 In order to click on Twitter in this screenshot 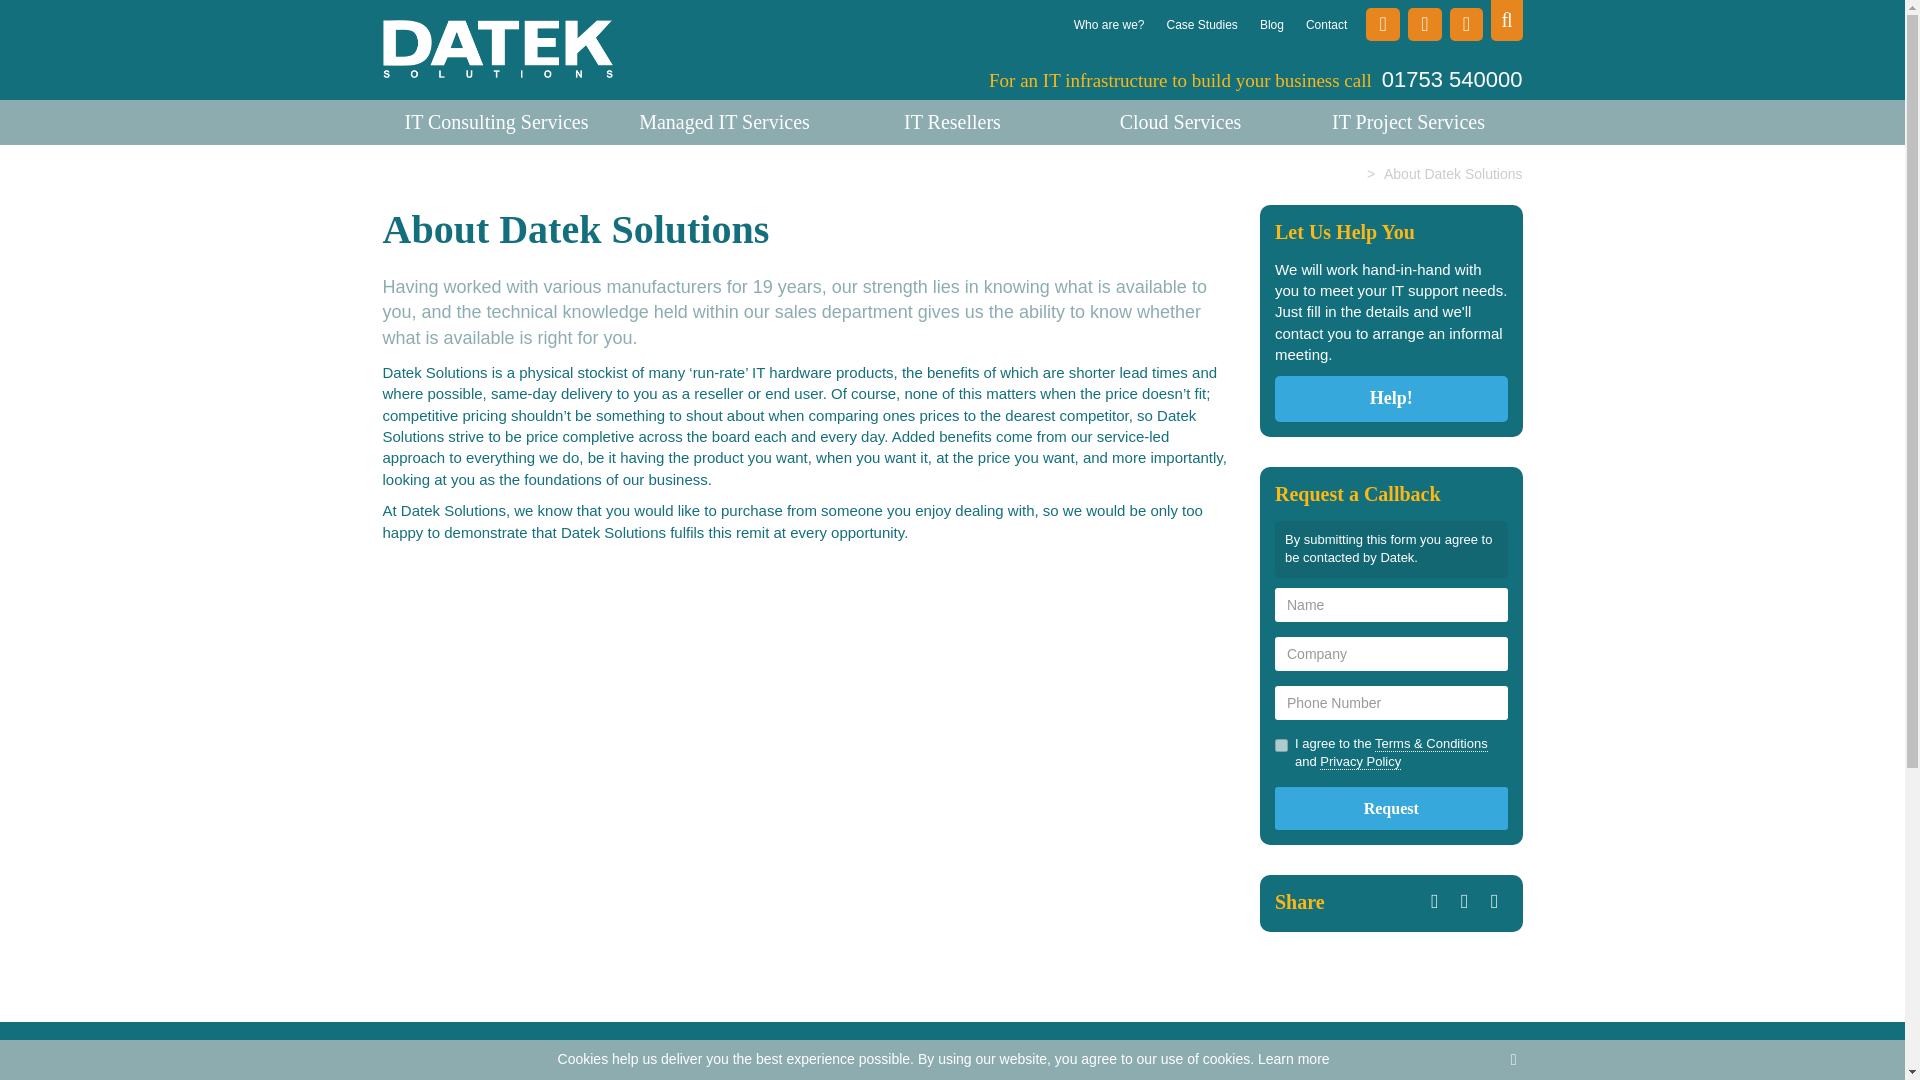, I will do `click(1464, 900)`.